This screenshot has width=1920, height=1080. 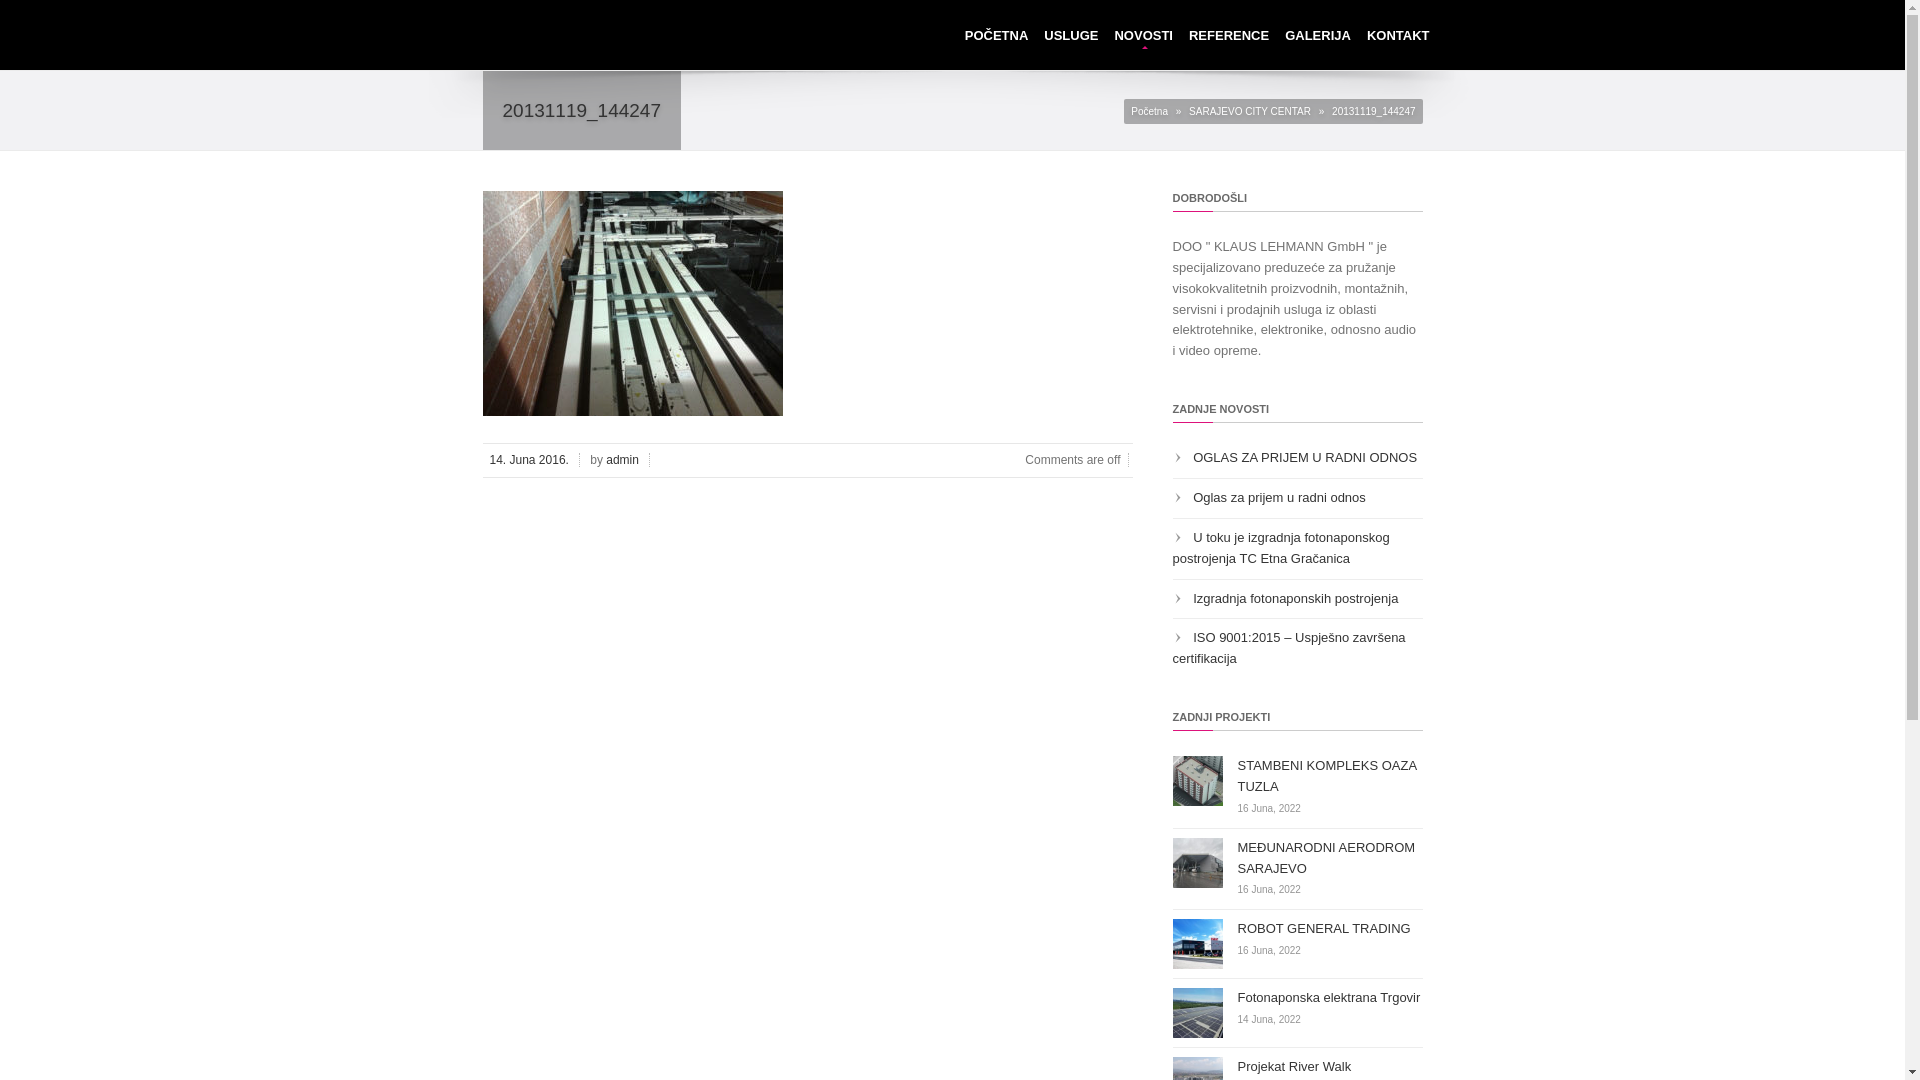 I want to click on OGLAS ZA PRIJEM U RADNI ODNOS, so click(x=1305, y=458).